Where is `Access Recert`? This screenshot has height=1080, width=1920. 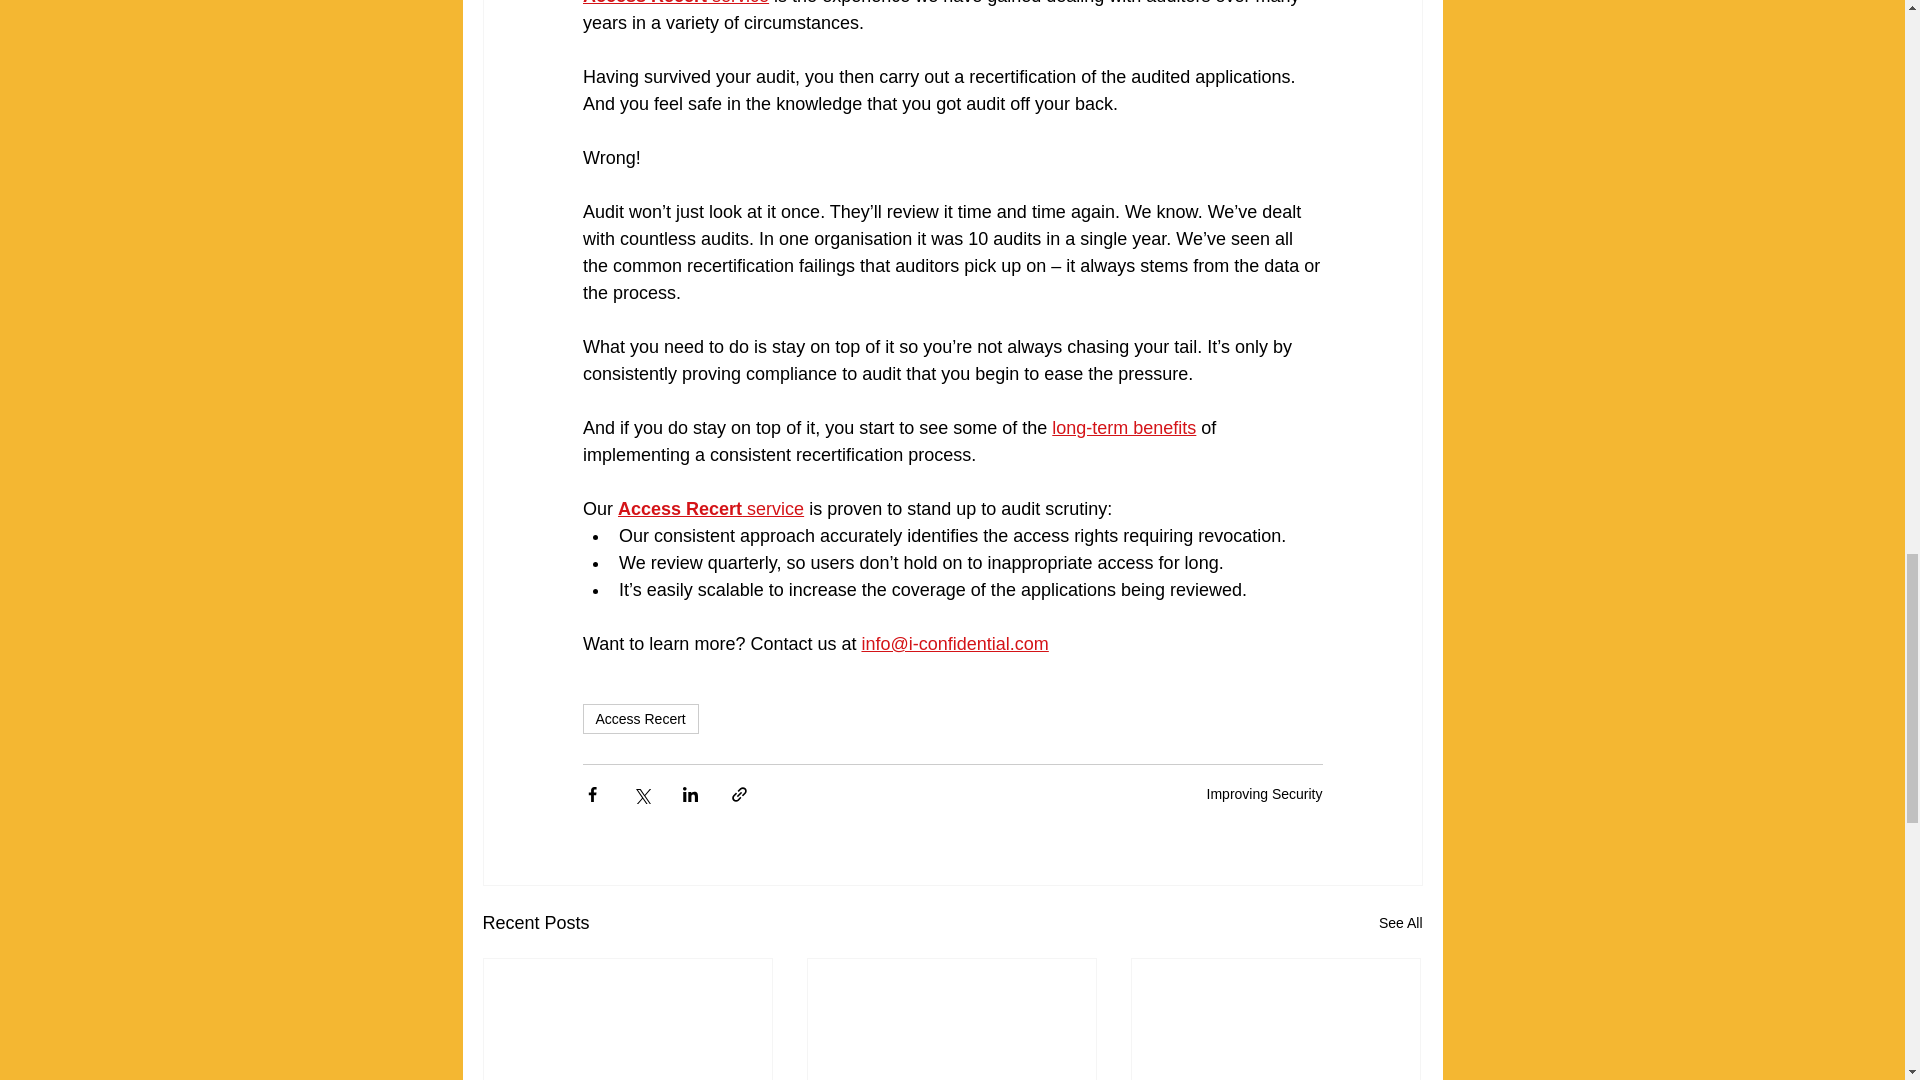
Access Recert is located at coordinates (680, 508).